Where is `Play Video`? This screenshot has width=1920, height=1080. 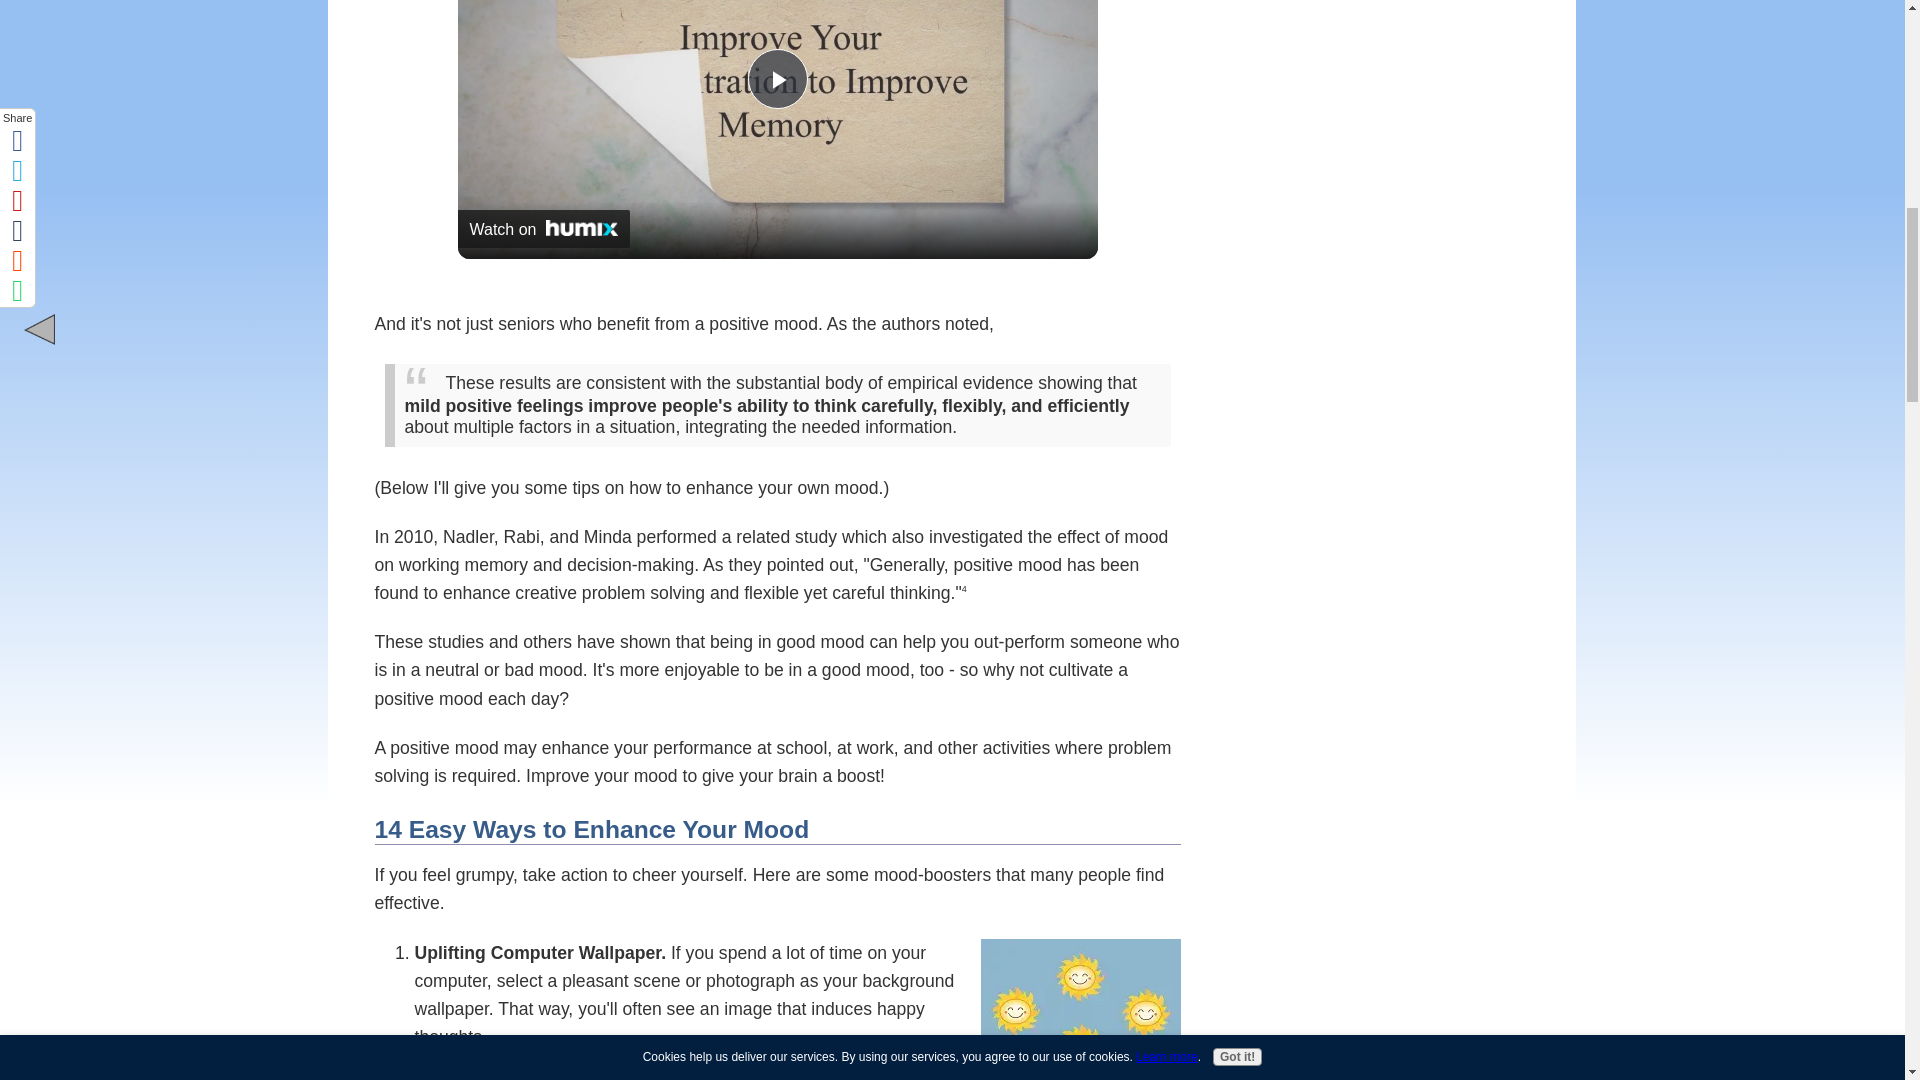
Play Video is located at coordinates (778, 78).